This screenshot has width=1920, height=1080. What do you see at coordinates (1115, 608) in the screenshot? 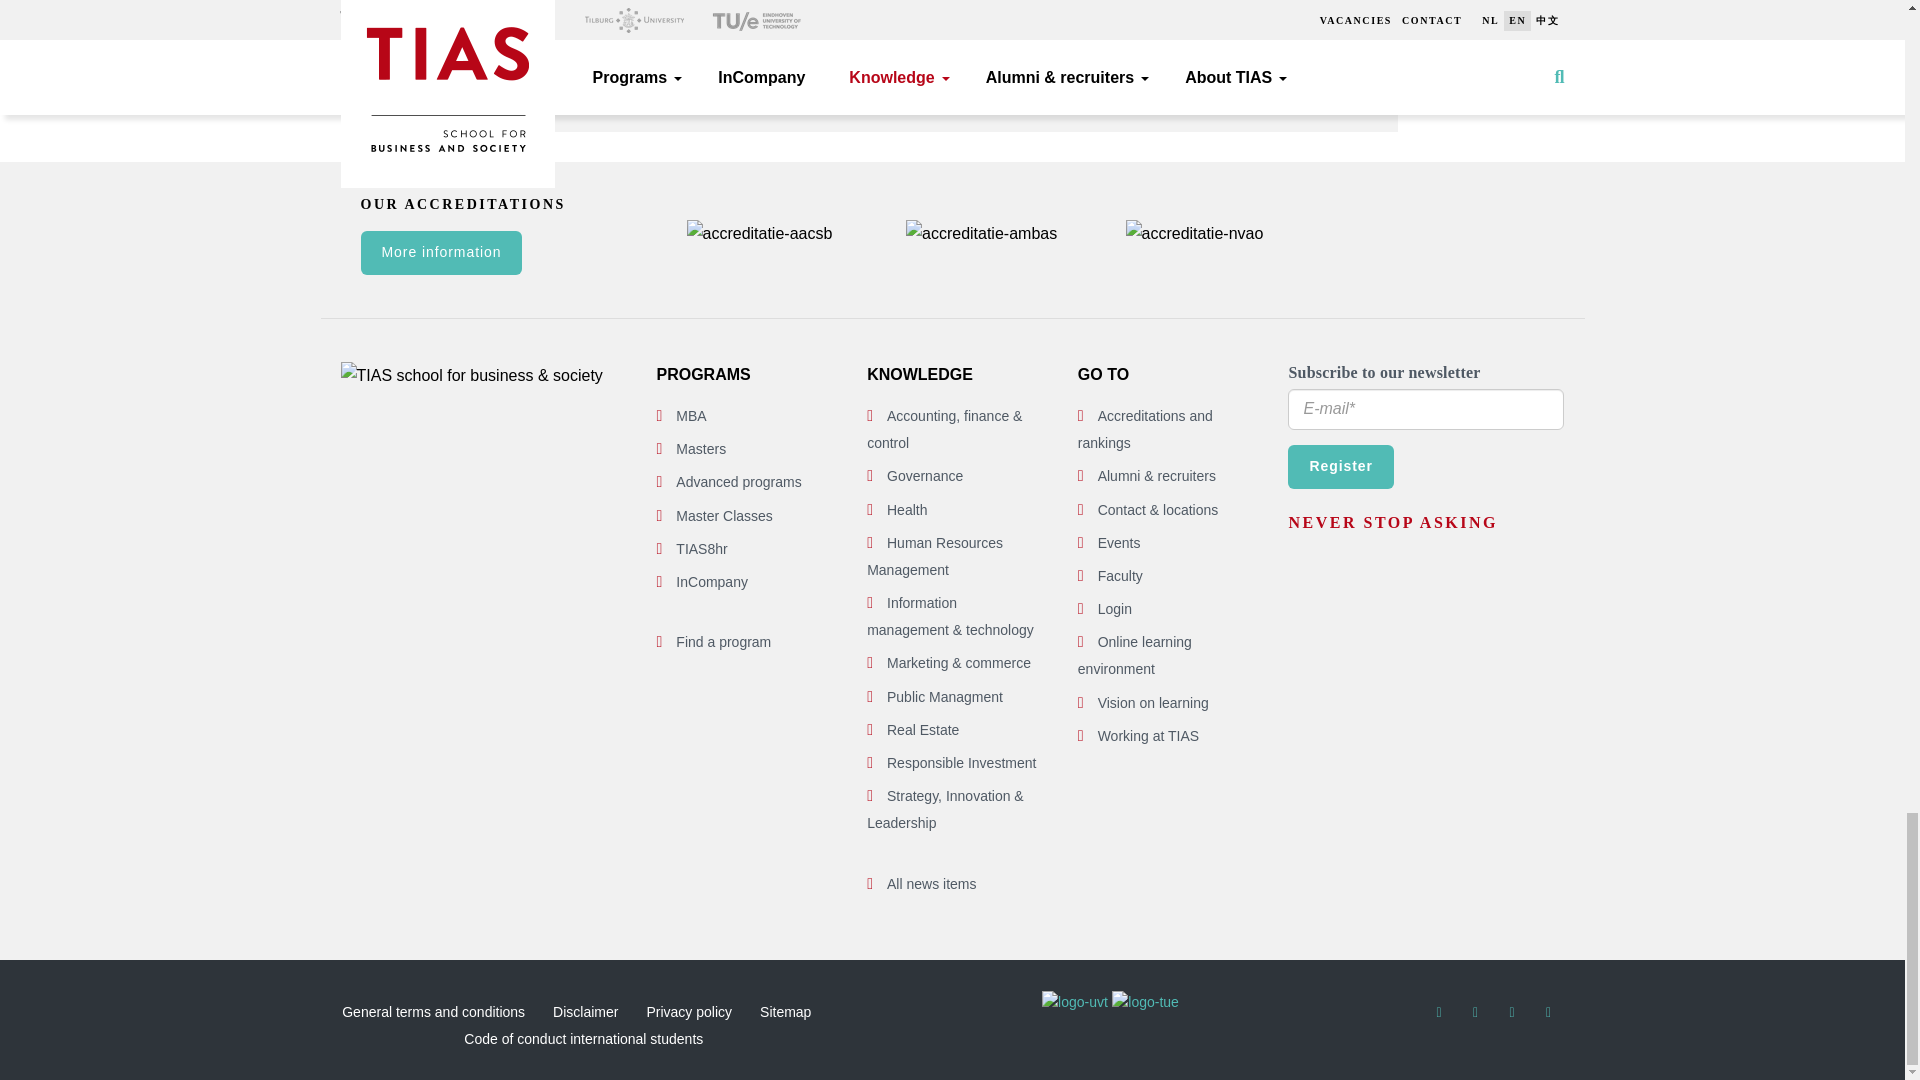
I see `Login` at bounding box center [1115, 608].